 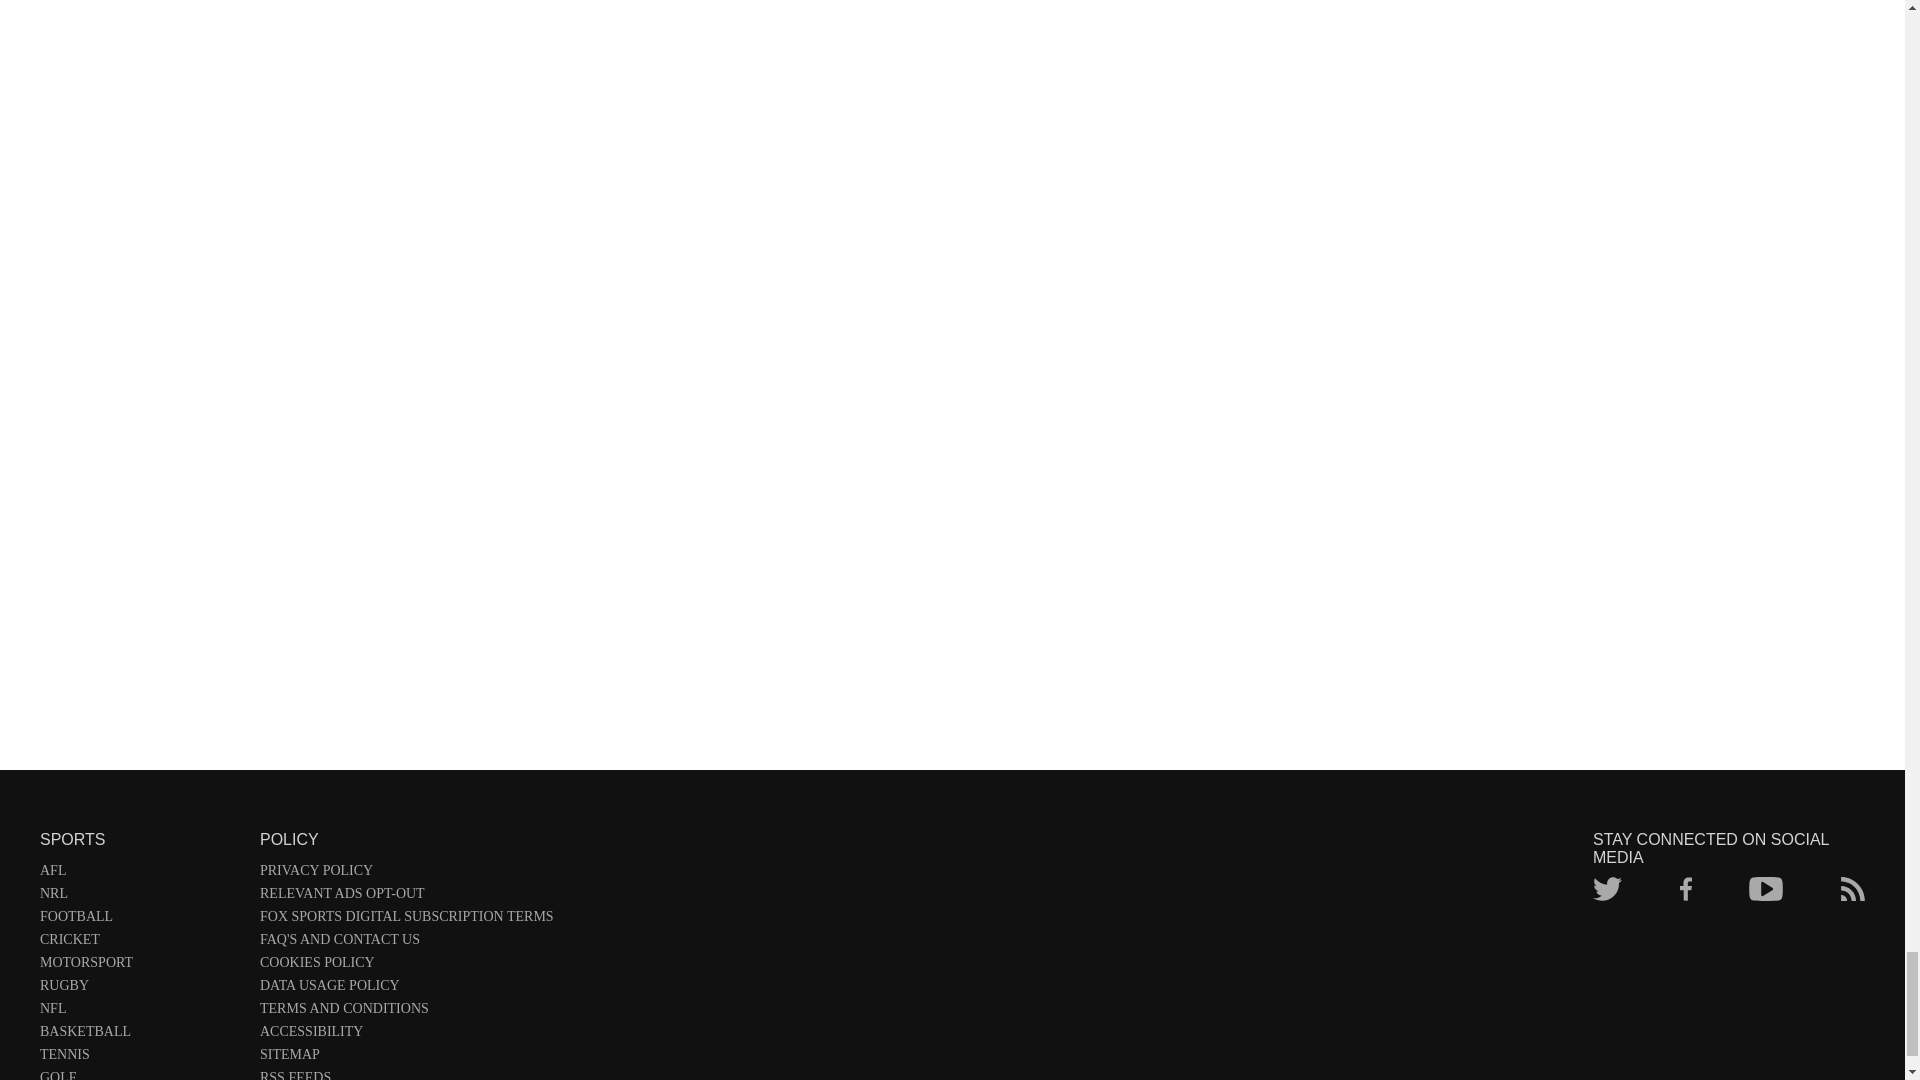 I want to click on AFL, so click(x=140, y=874).